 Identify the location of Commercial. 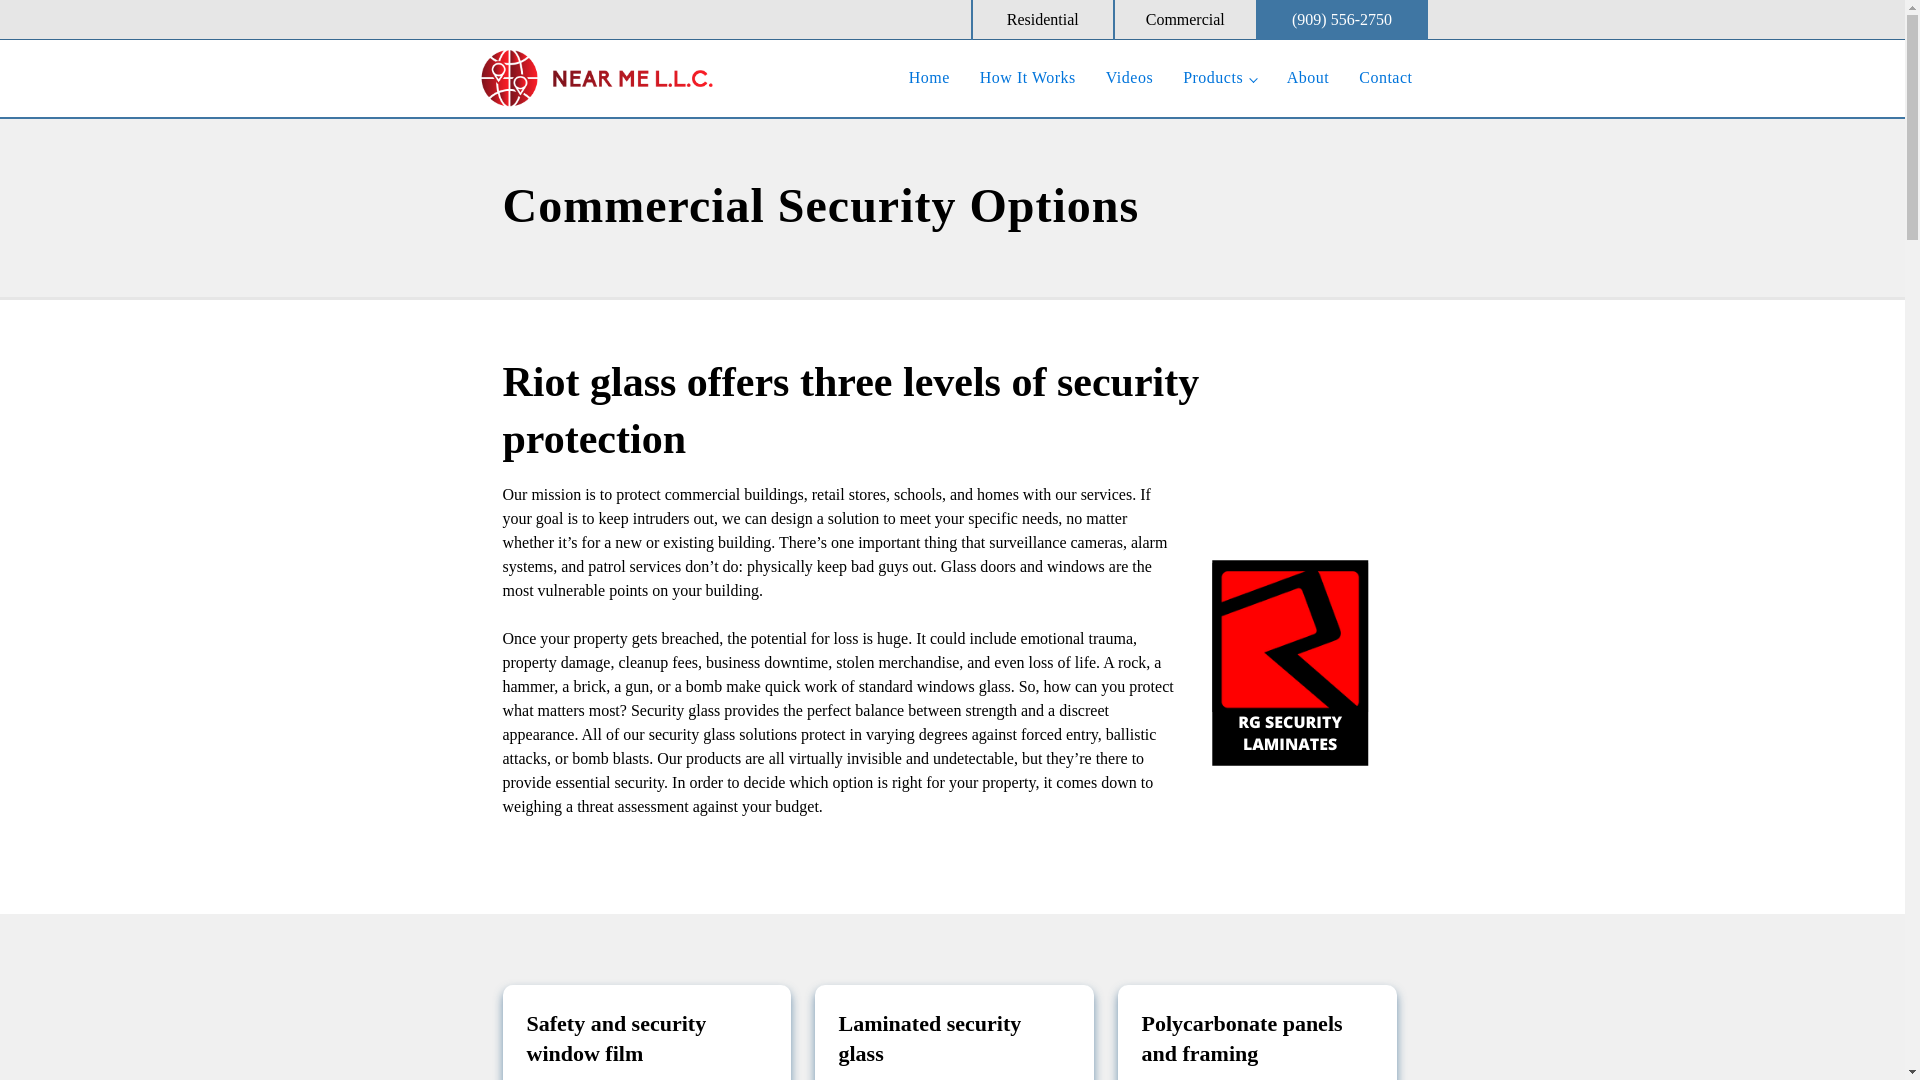
(1185, 20).